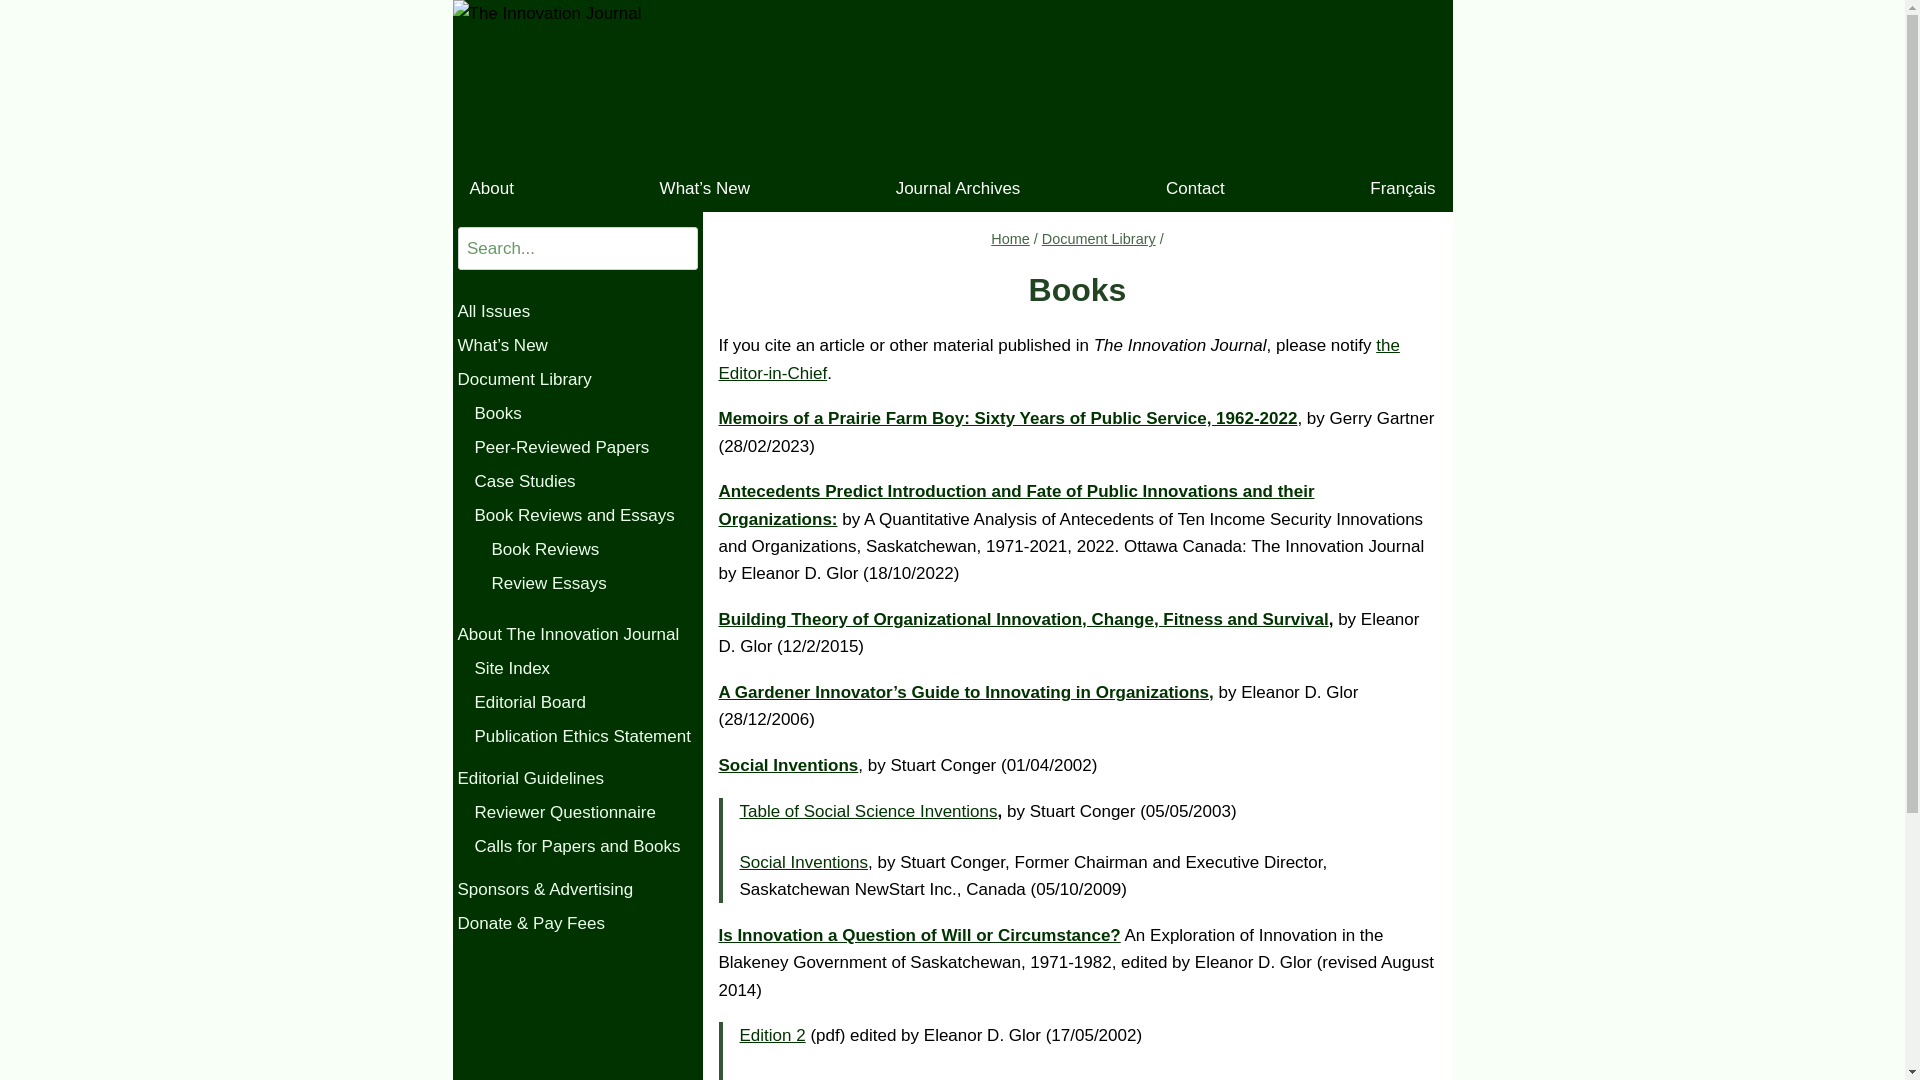  What do you see at coordinates (578, 890) in the screenshot?
I see `Sponsors & Advertising` at bounding box center [578, 890].